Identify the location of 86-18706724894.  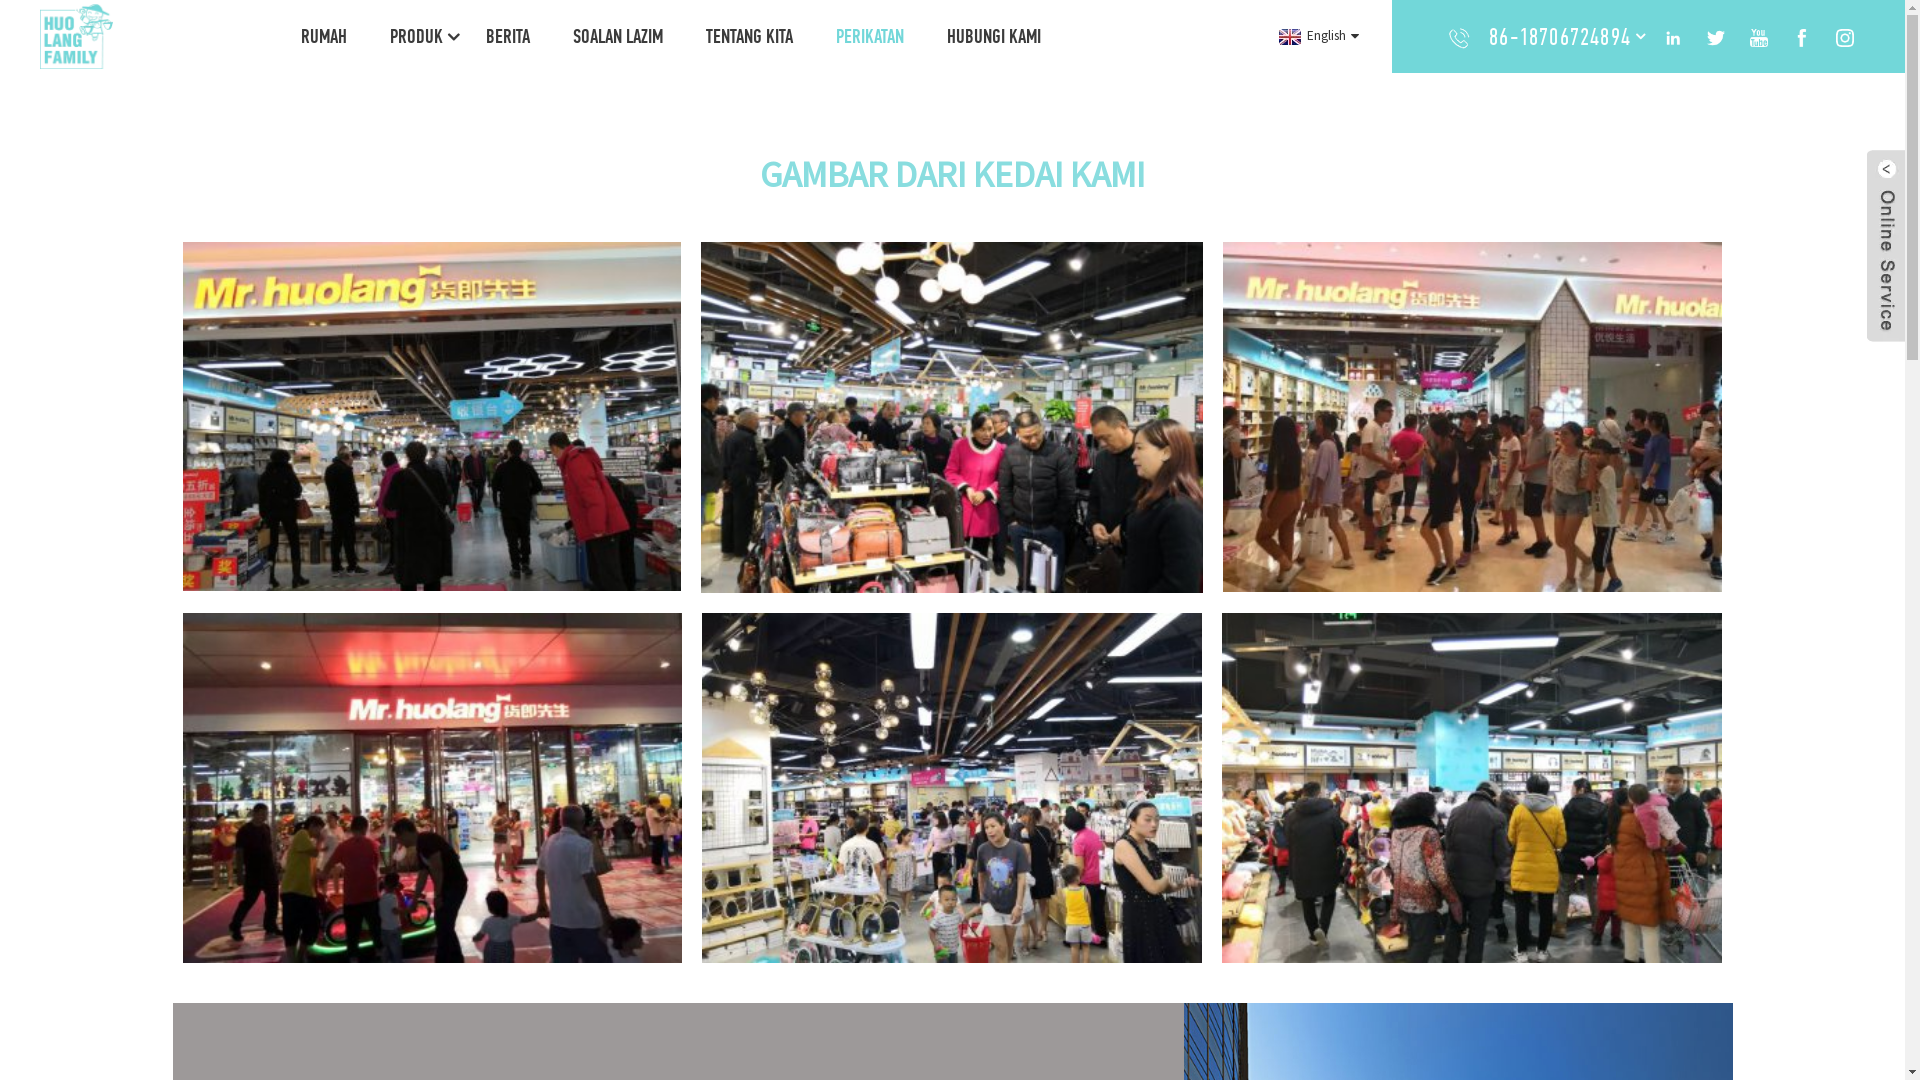
(1560, 36).